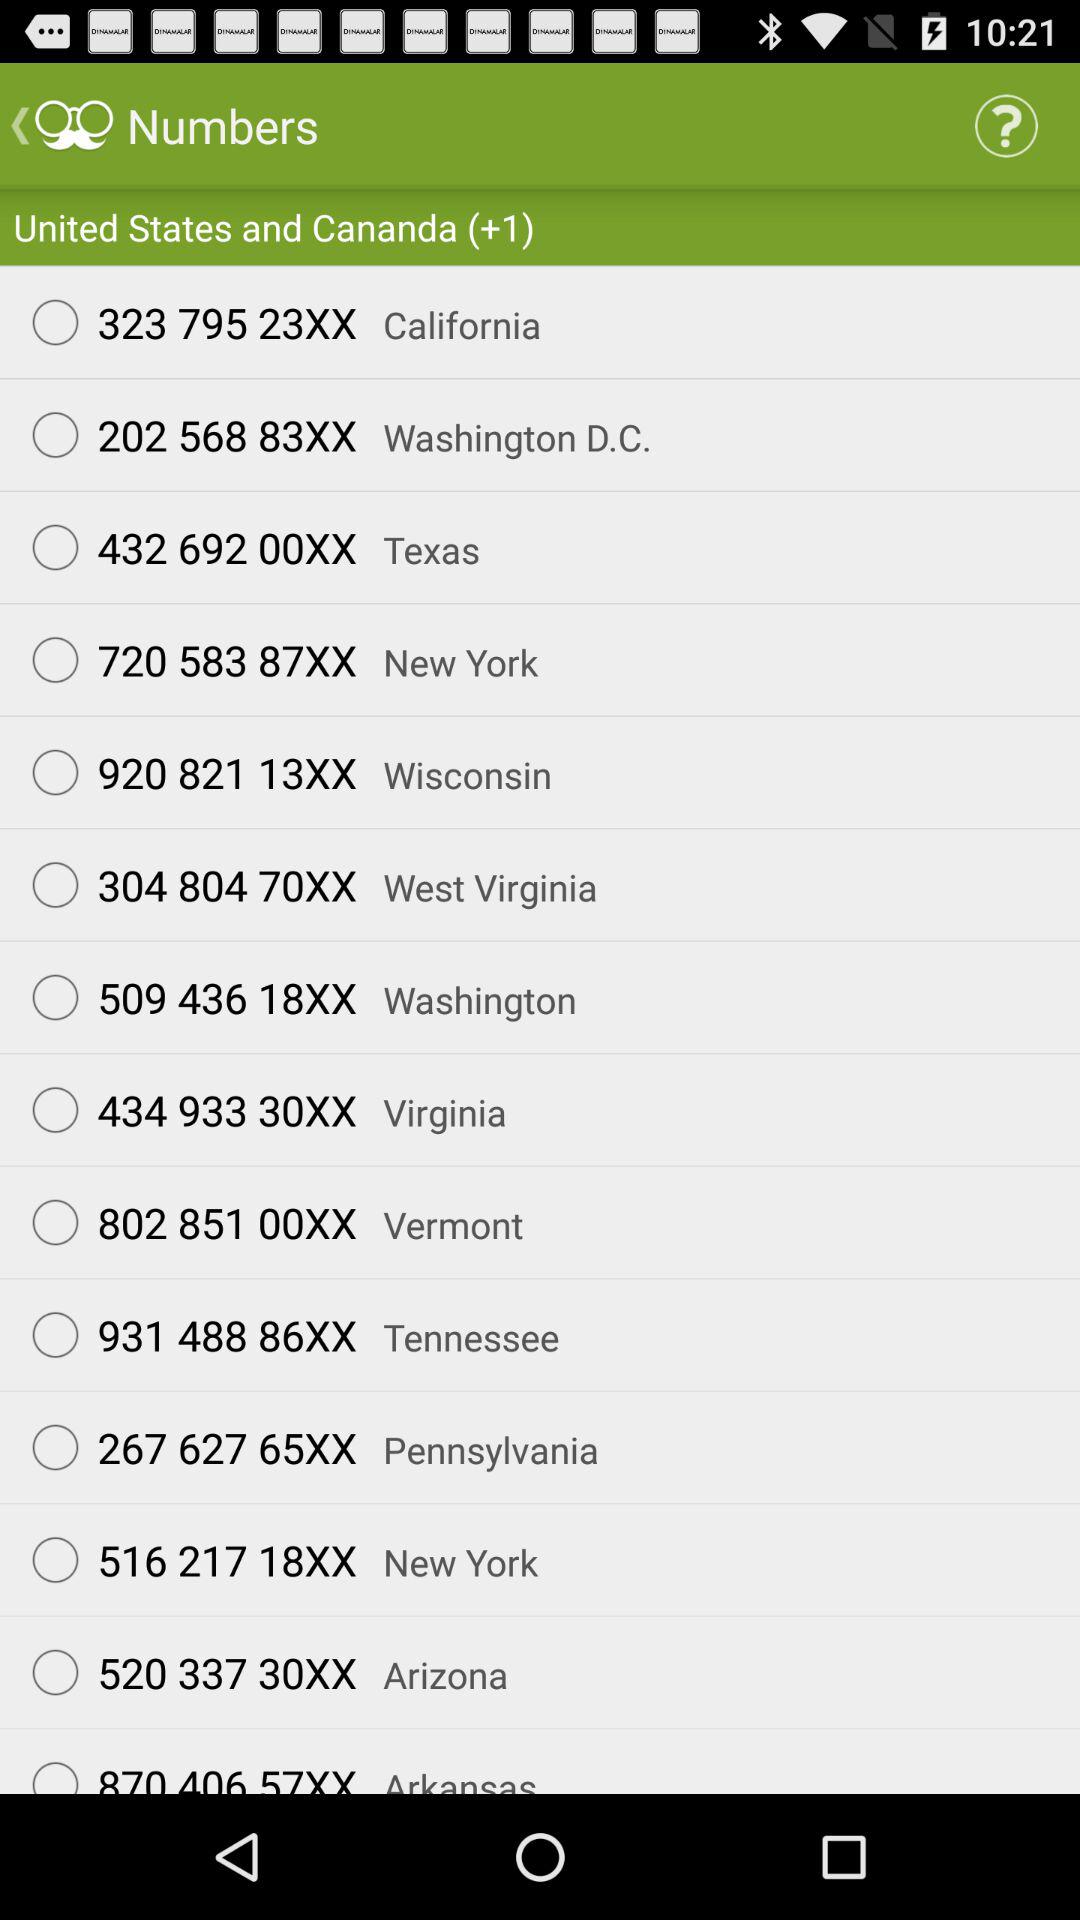 This screenshot has width=1080, height=1920. Describe the element at coordinates (185, 1672) in the screenshot. I see `press item below 516 217 18xx icon` at that location.